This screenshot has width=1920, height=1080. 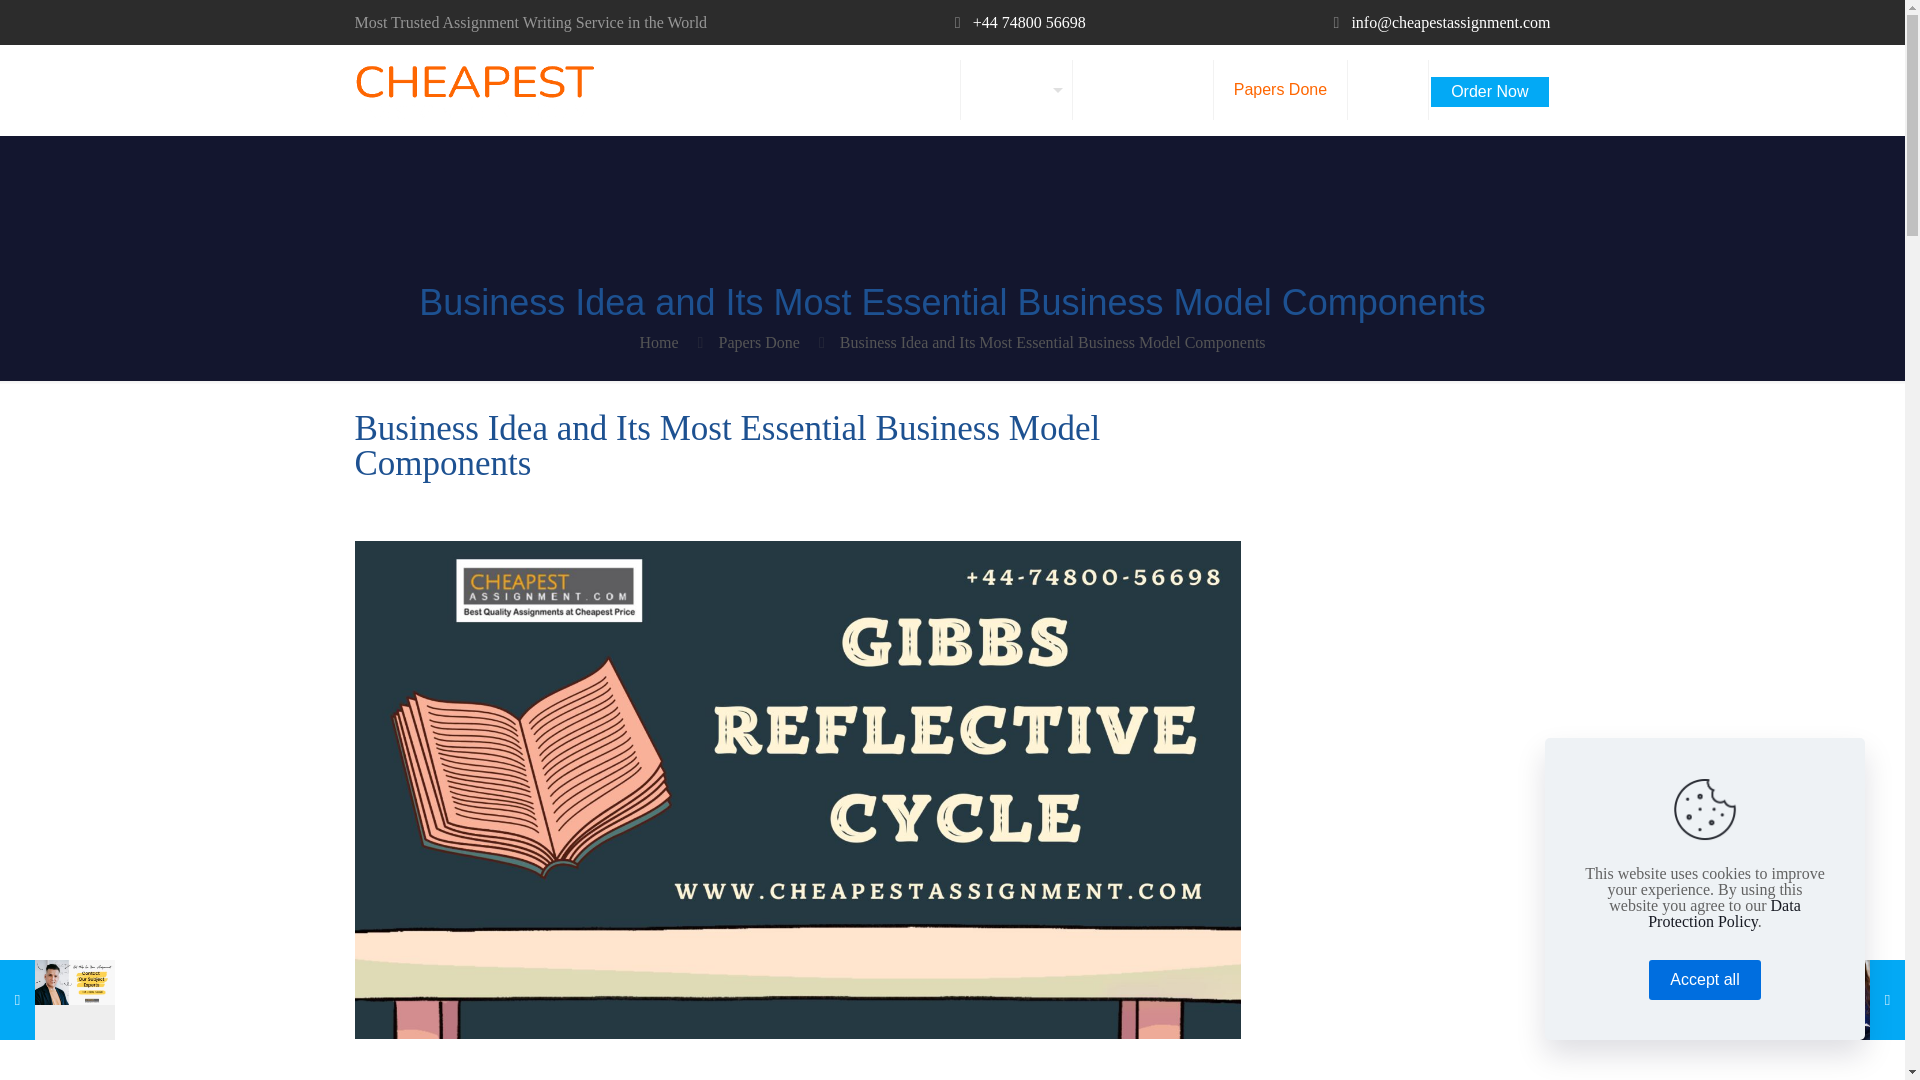 I want to click on Free Samples, so click(x=1143, y=90).